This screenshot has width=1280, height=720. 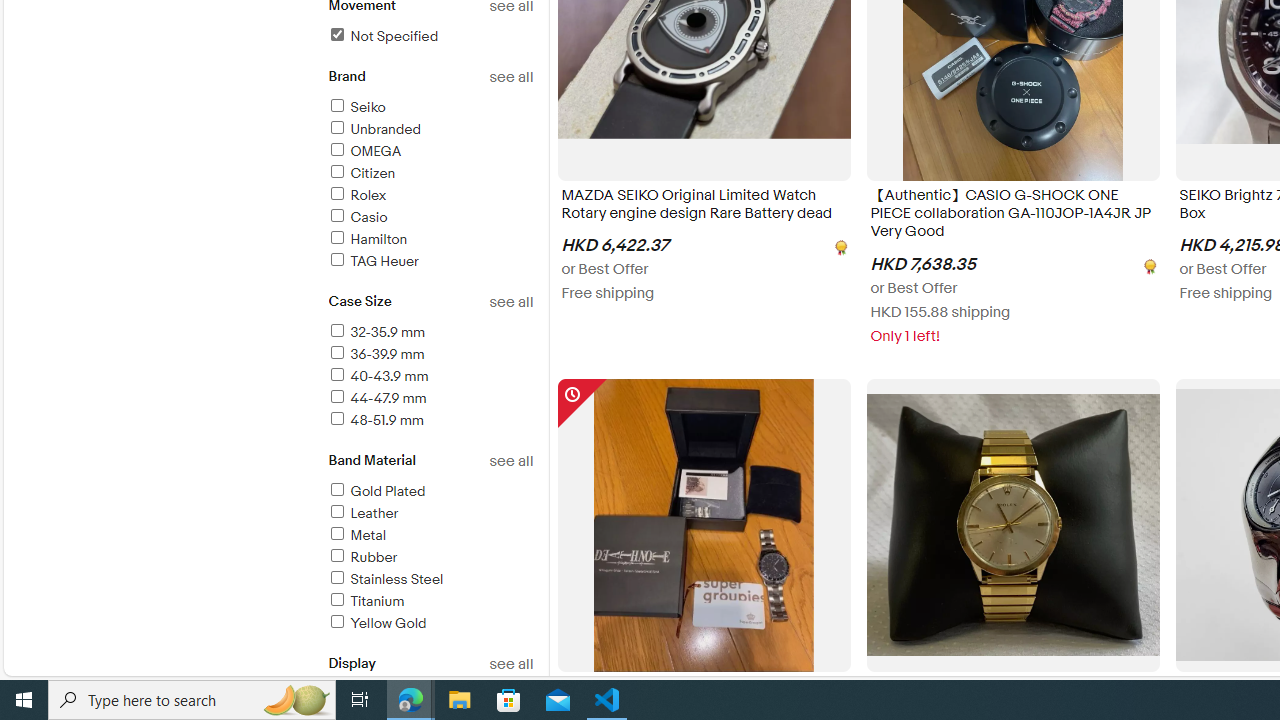 What do you see at coordinates (372, 261) in the screenshot?
I see `TAG Heuer` at bounding box center [372, 261].